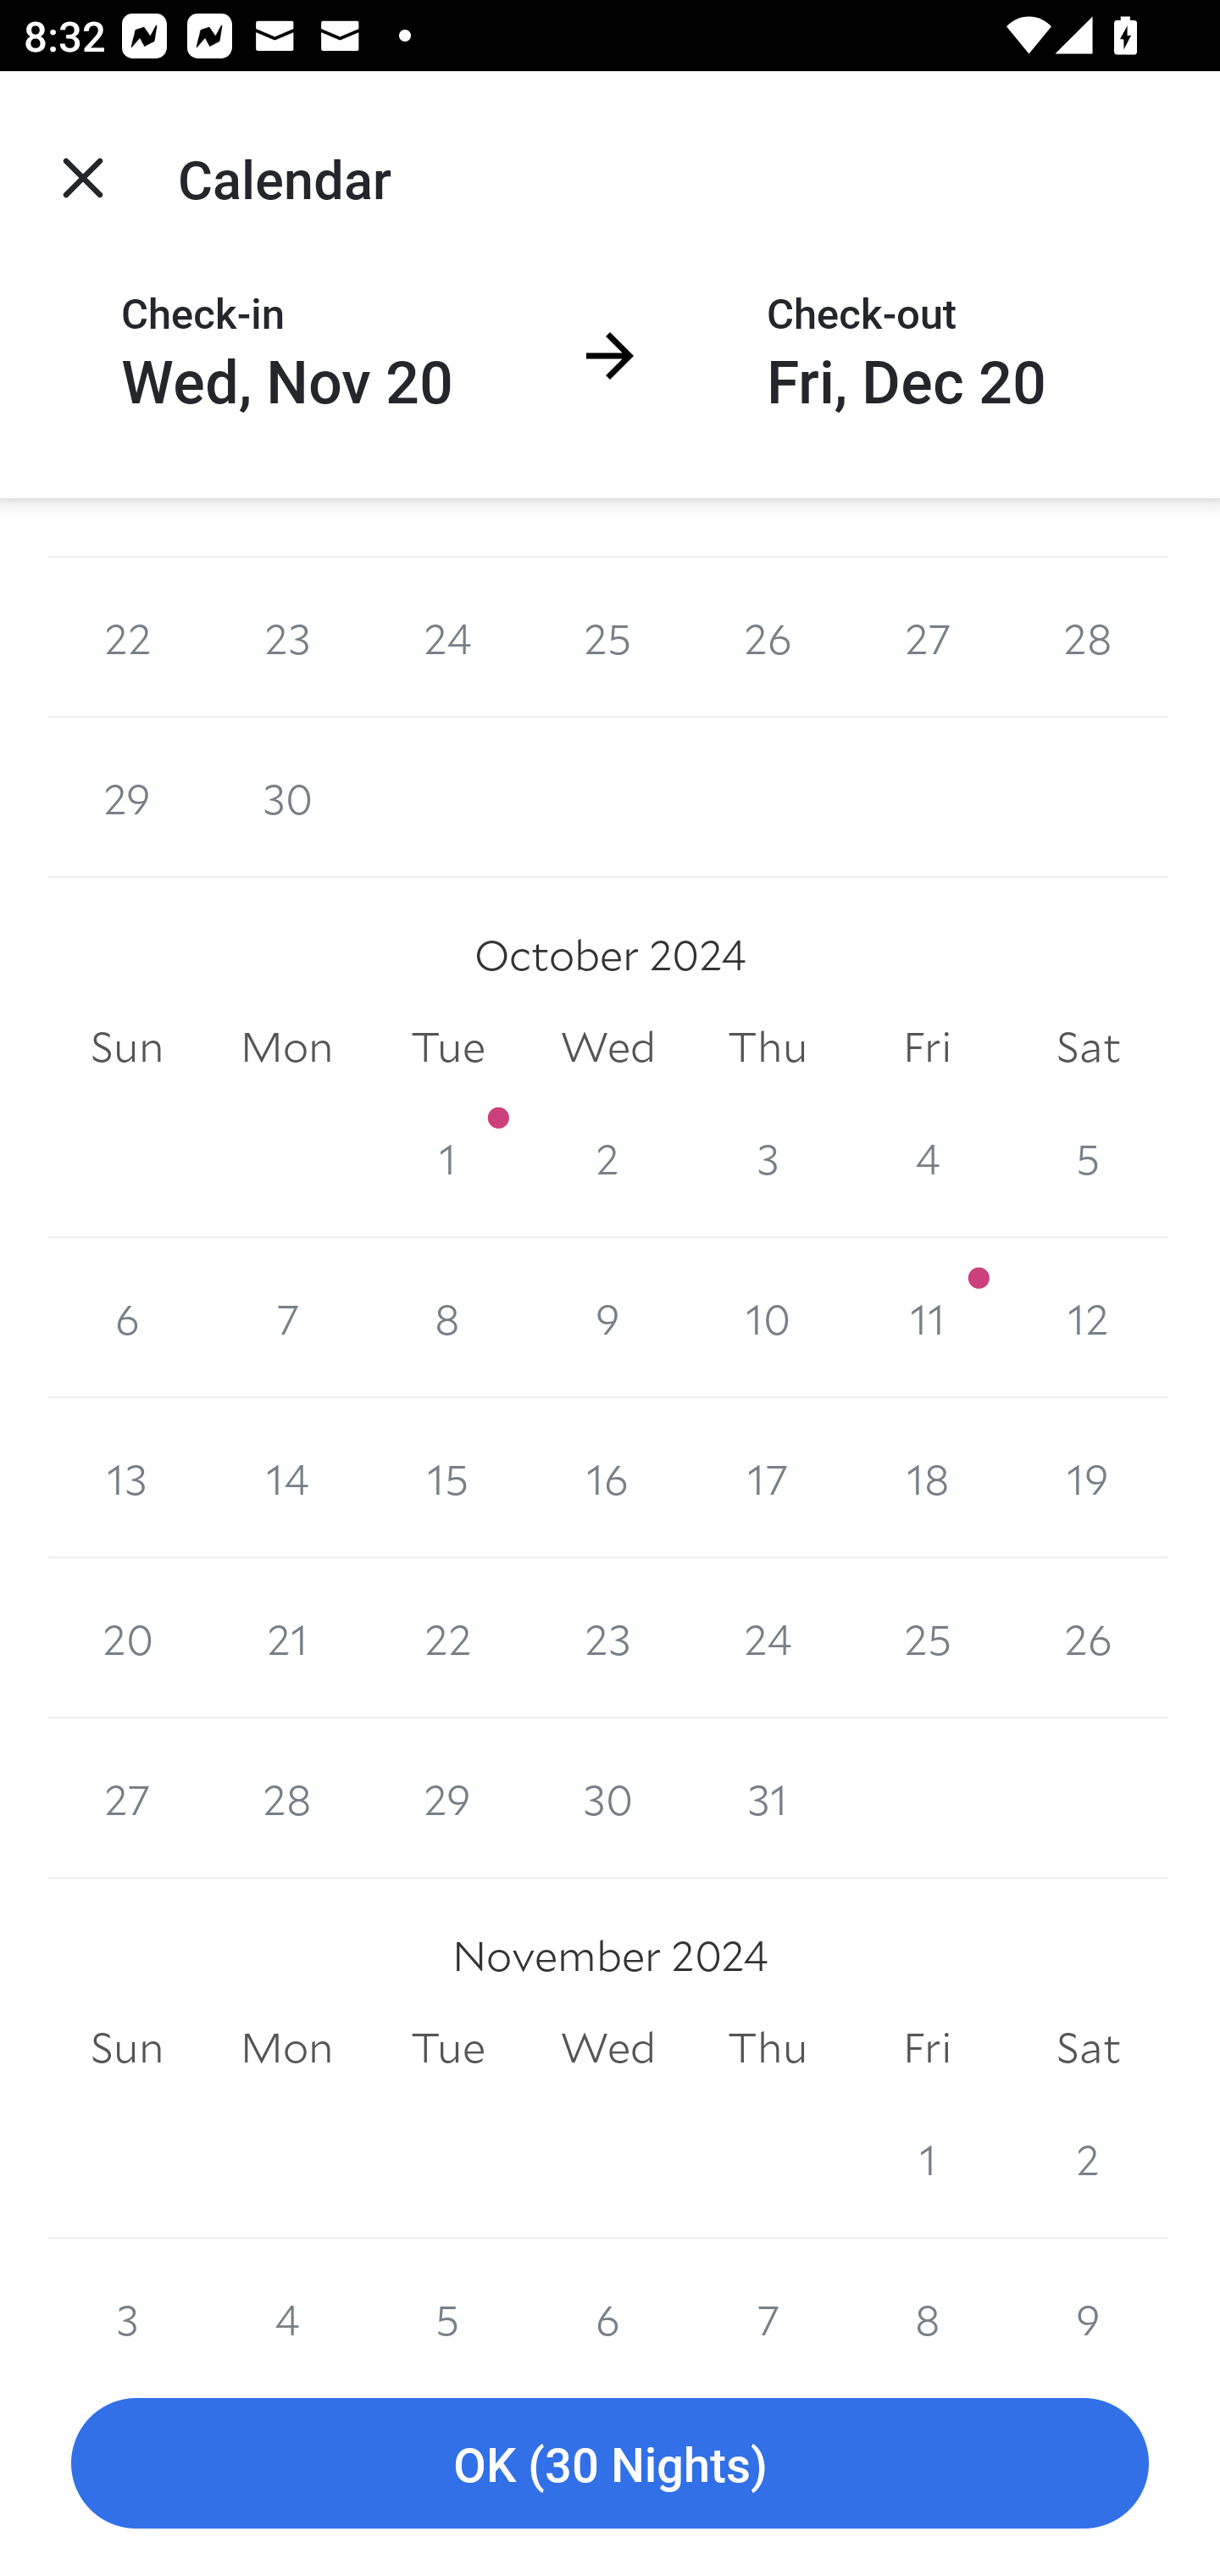 This screenshot has height=2576, width=1220. I want to click on 9 9 October 2024, so click(608, 1319).